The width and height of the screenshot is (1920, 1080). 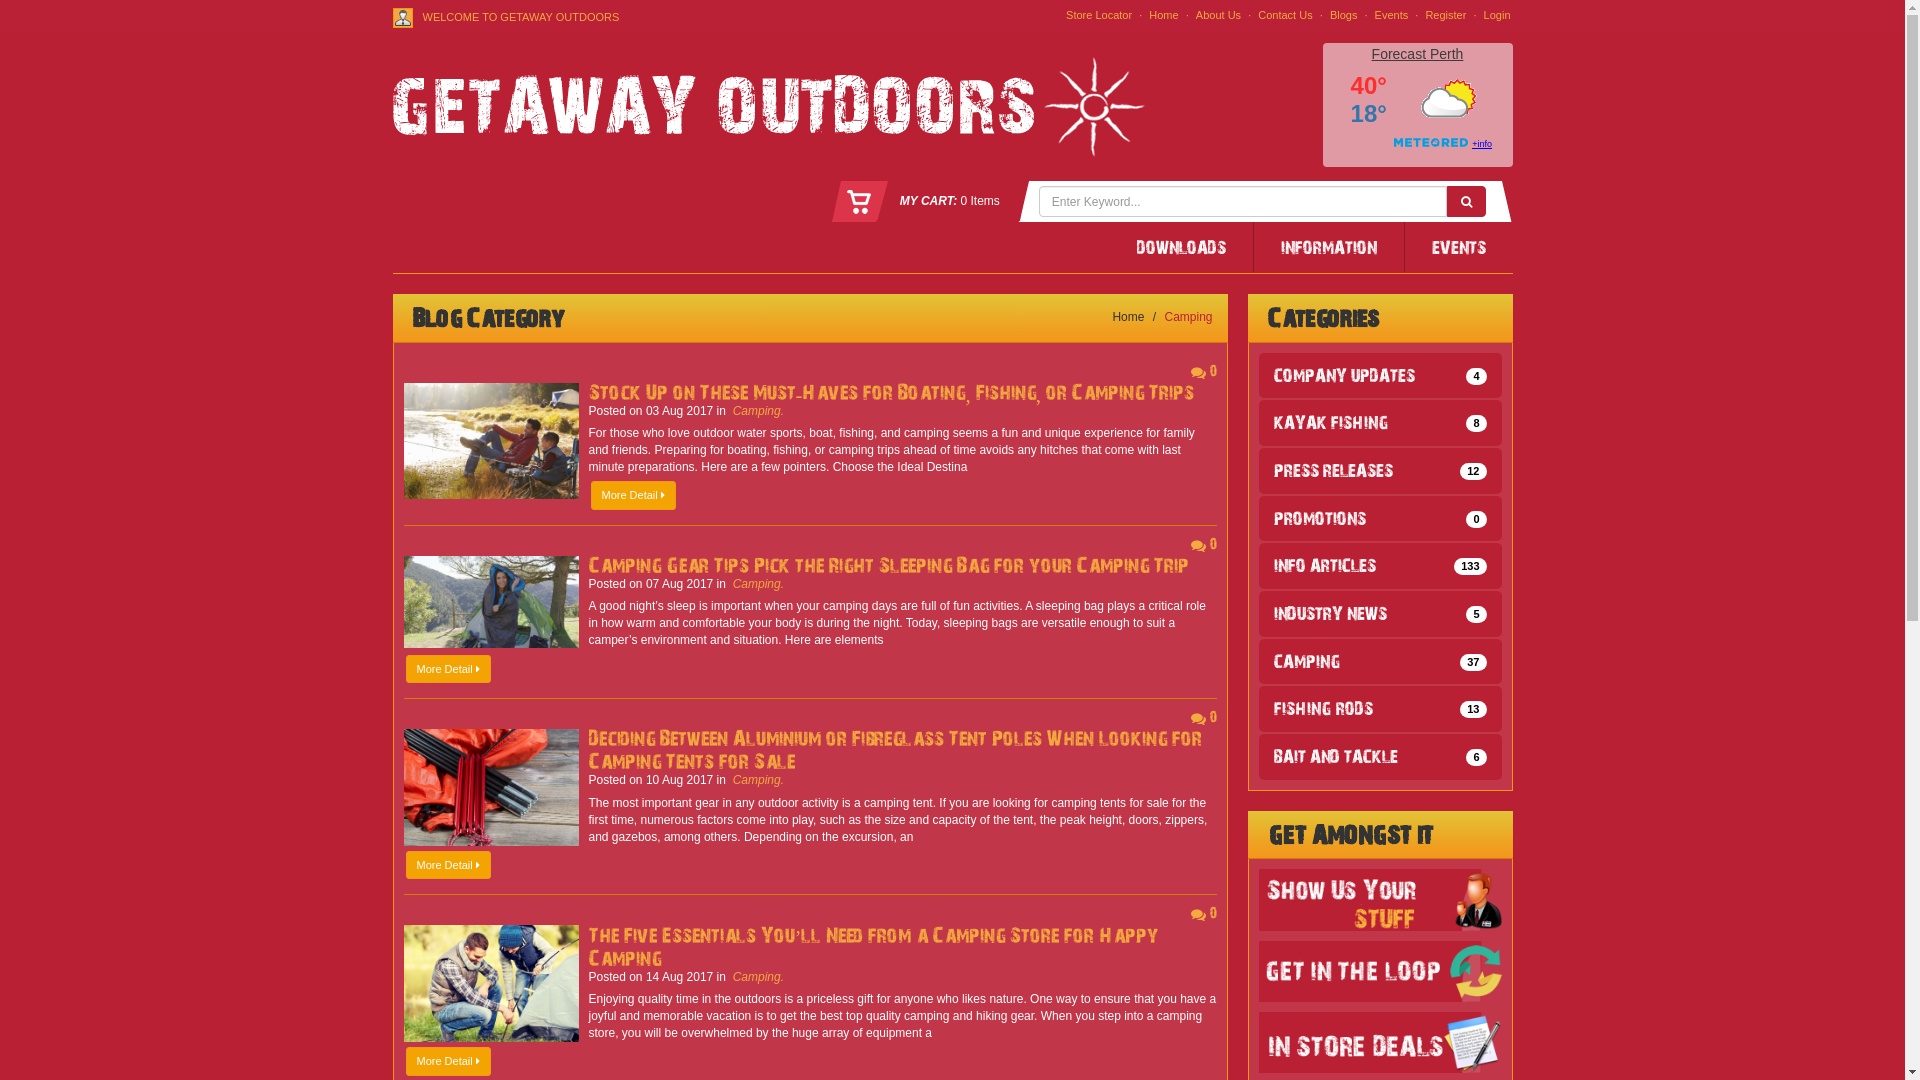 I want to click on Login, so click(x=1498, y=16).